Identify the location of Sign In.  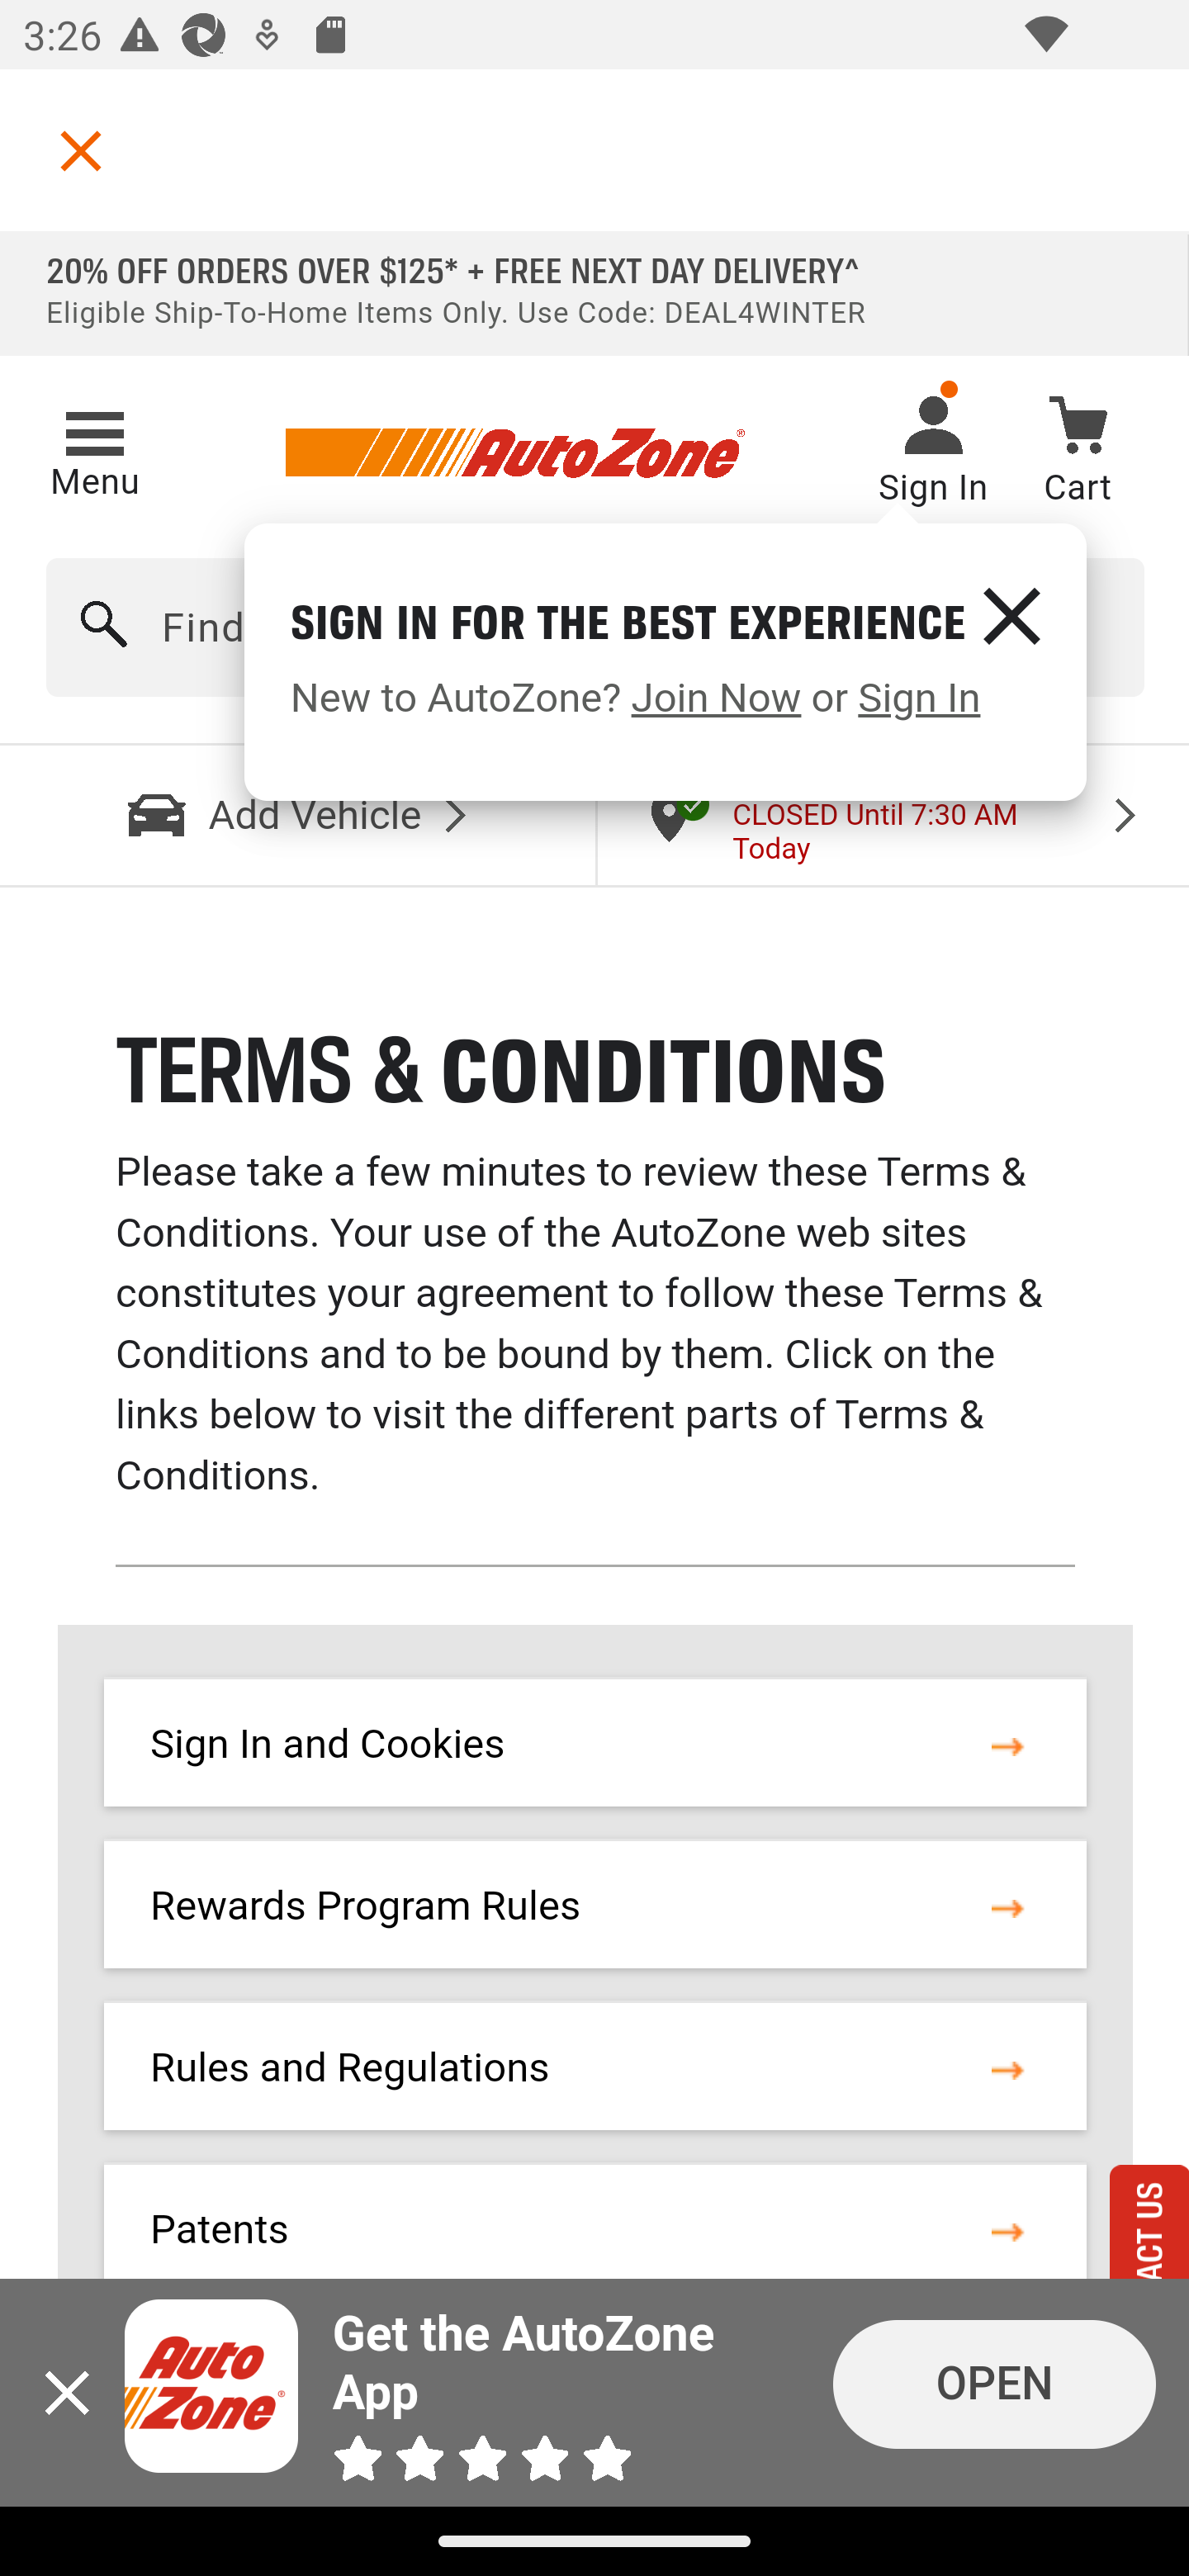
(918, 698).